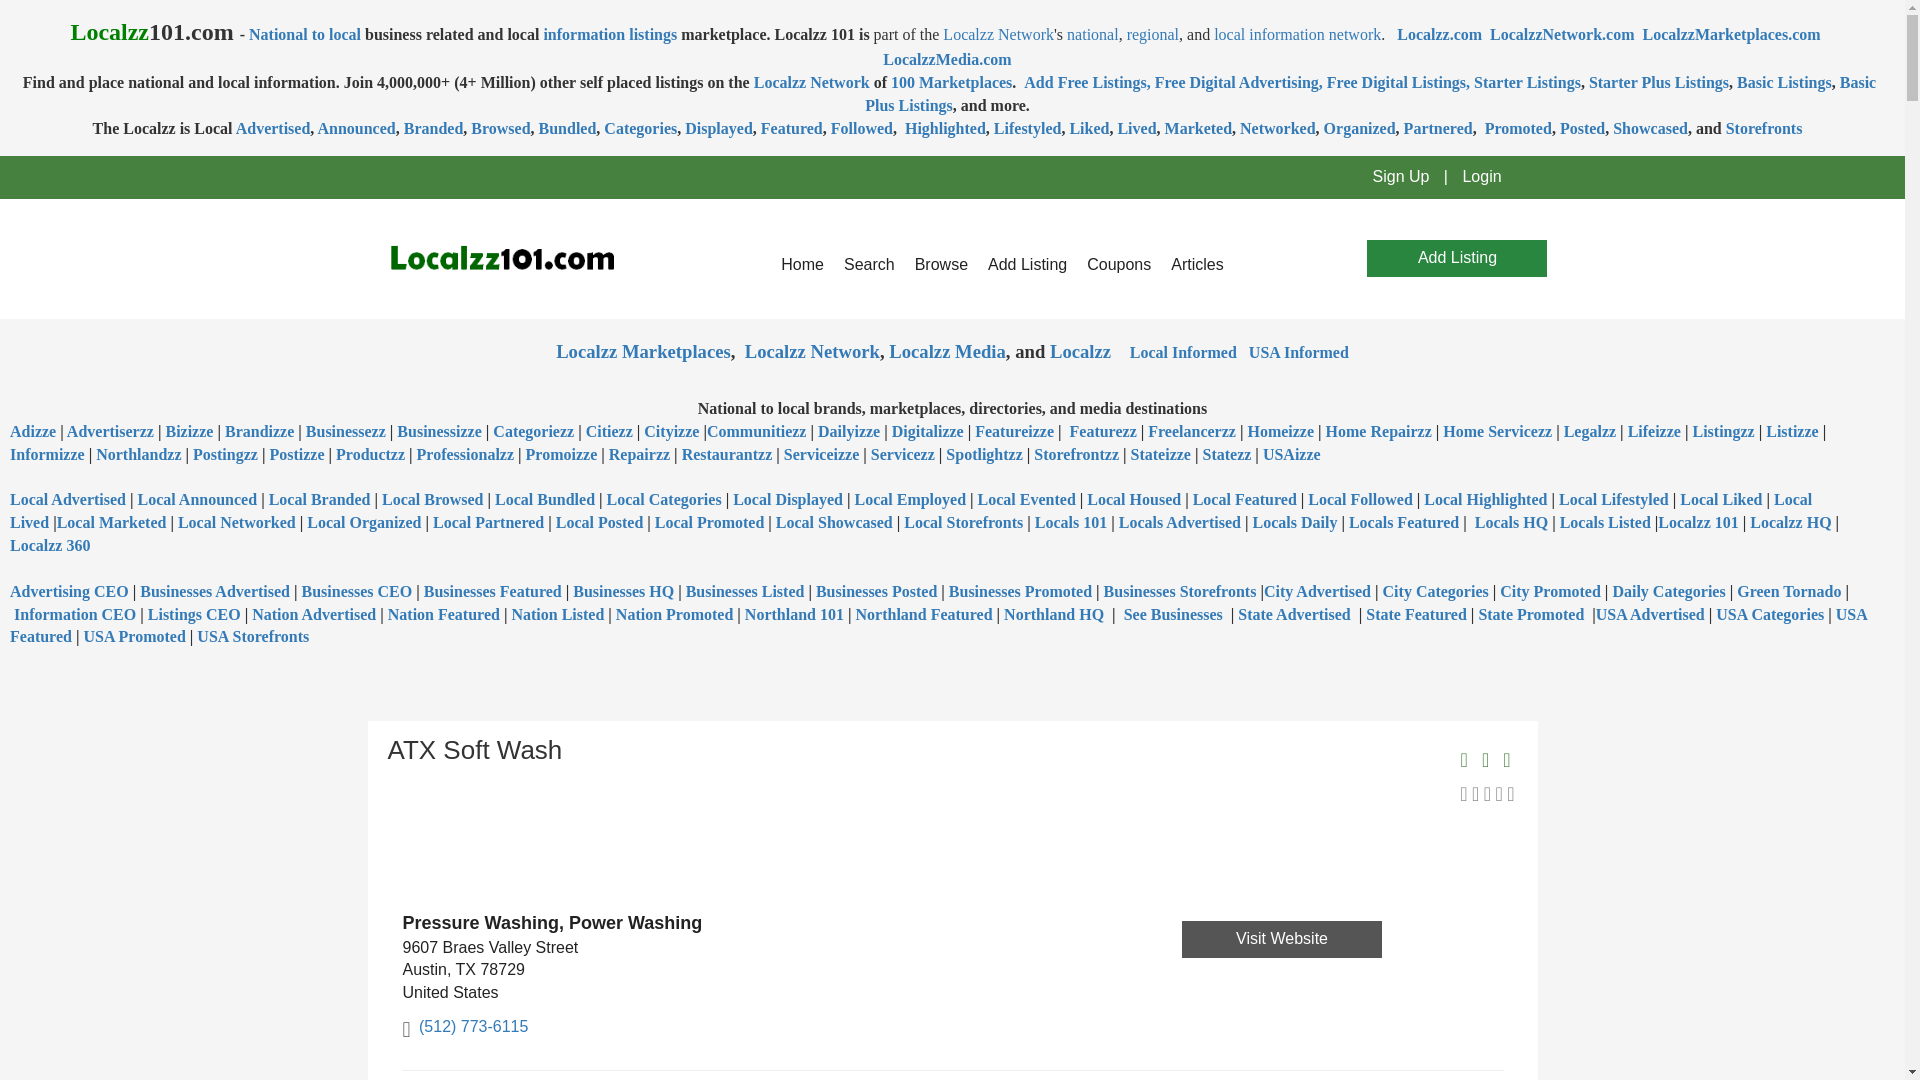 This screenshot has height=1080, width=1920. I want to click on Displayed, so click(718, 128).